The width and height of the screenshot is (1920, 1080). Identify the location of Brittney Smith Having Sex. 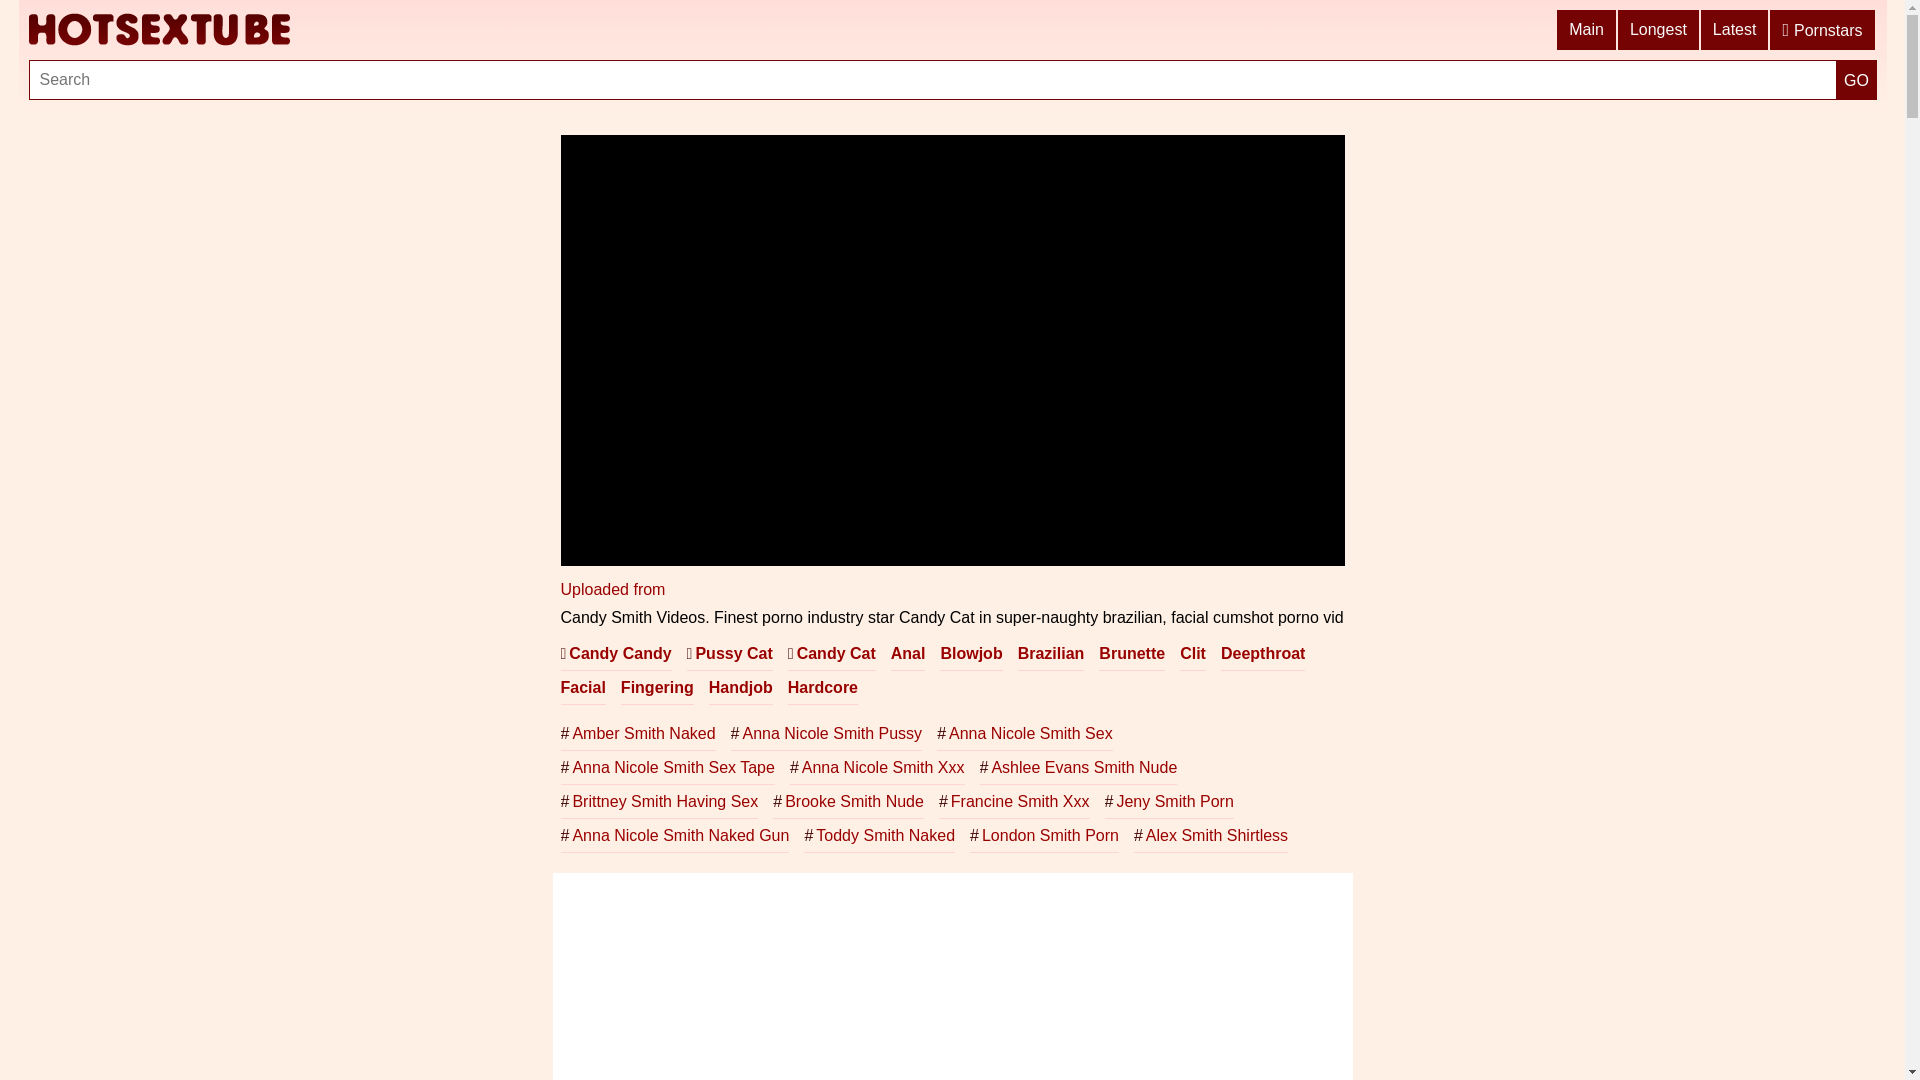
(659, 802).